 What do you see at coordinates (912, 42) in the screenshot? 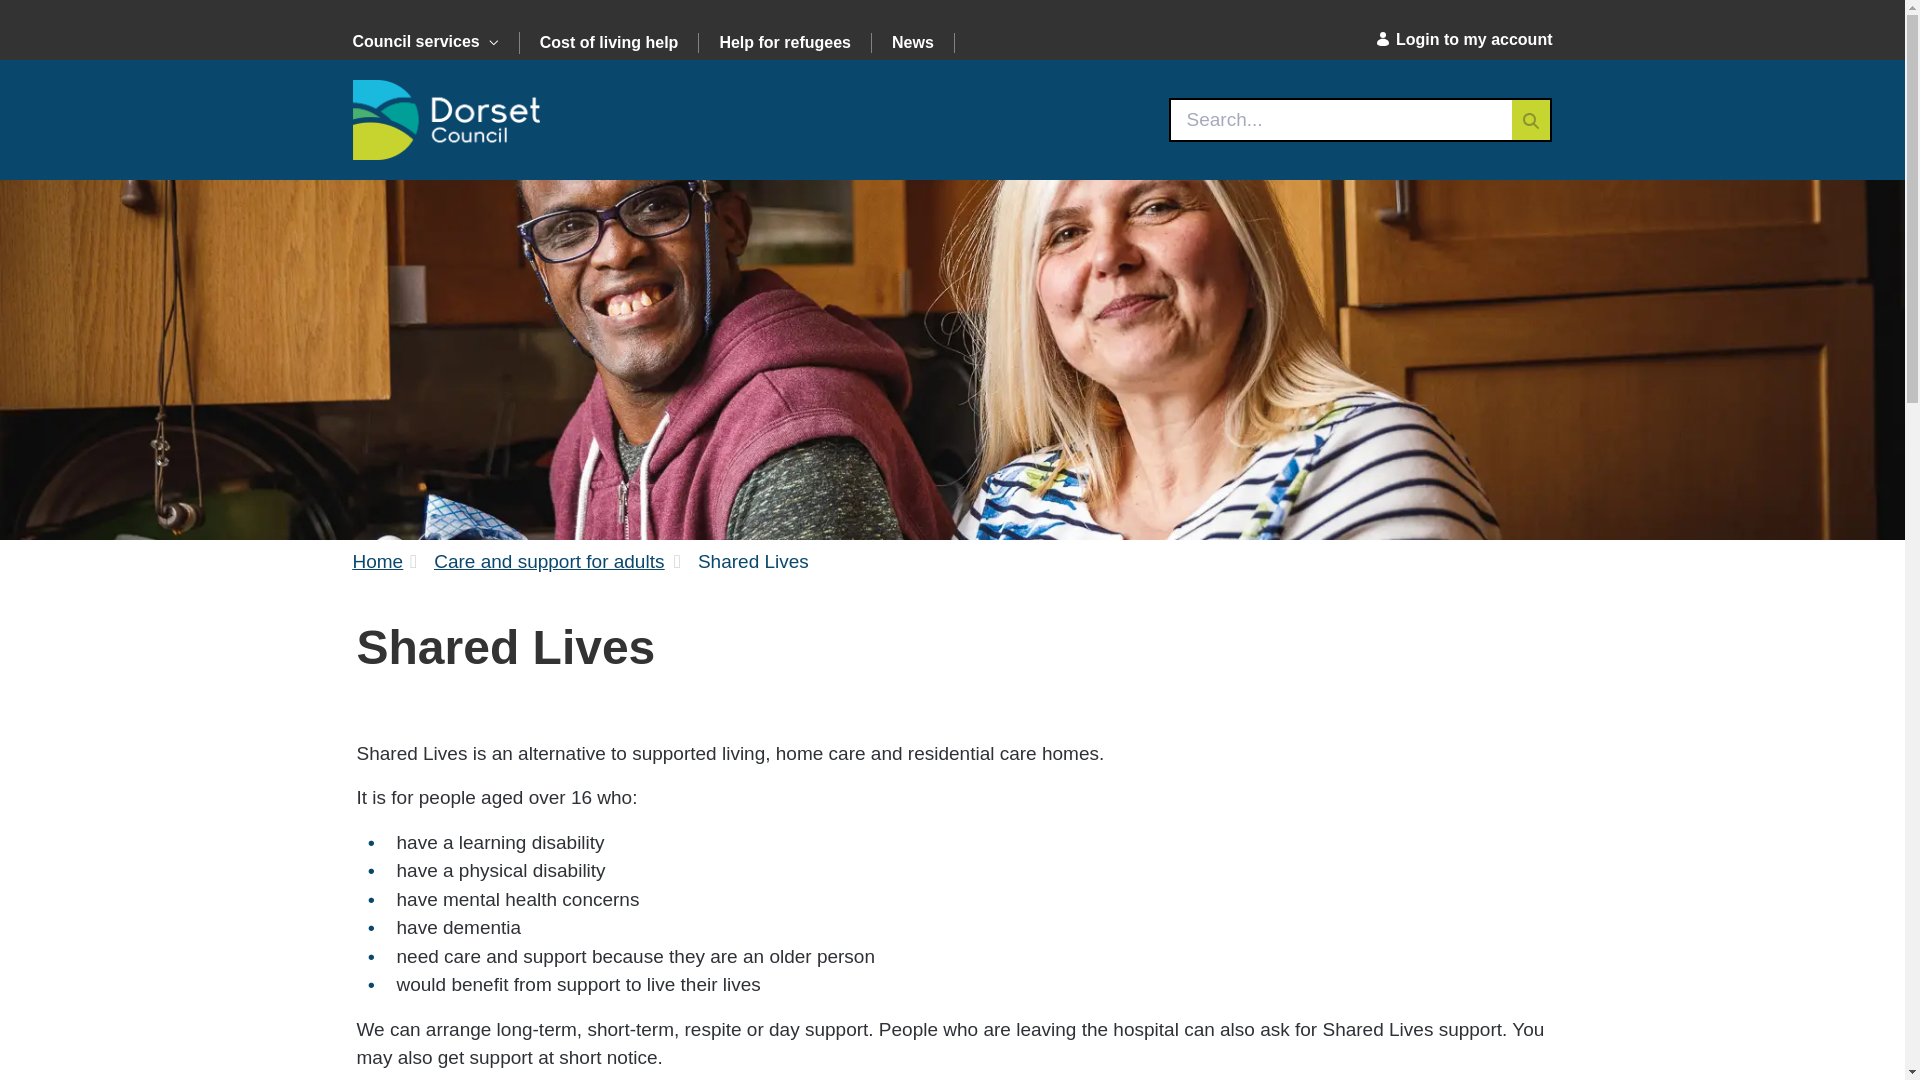
I see `News` at bounding box center [912, 42].